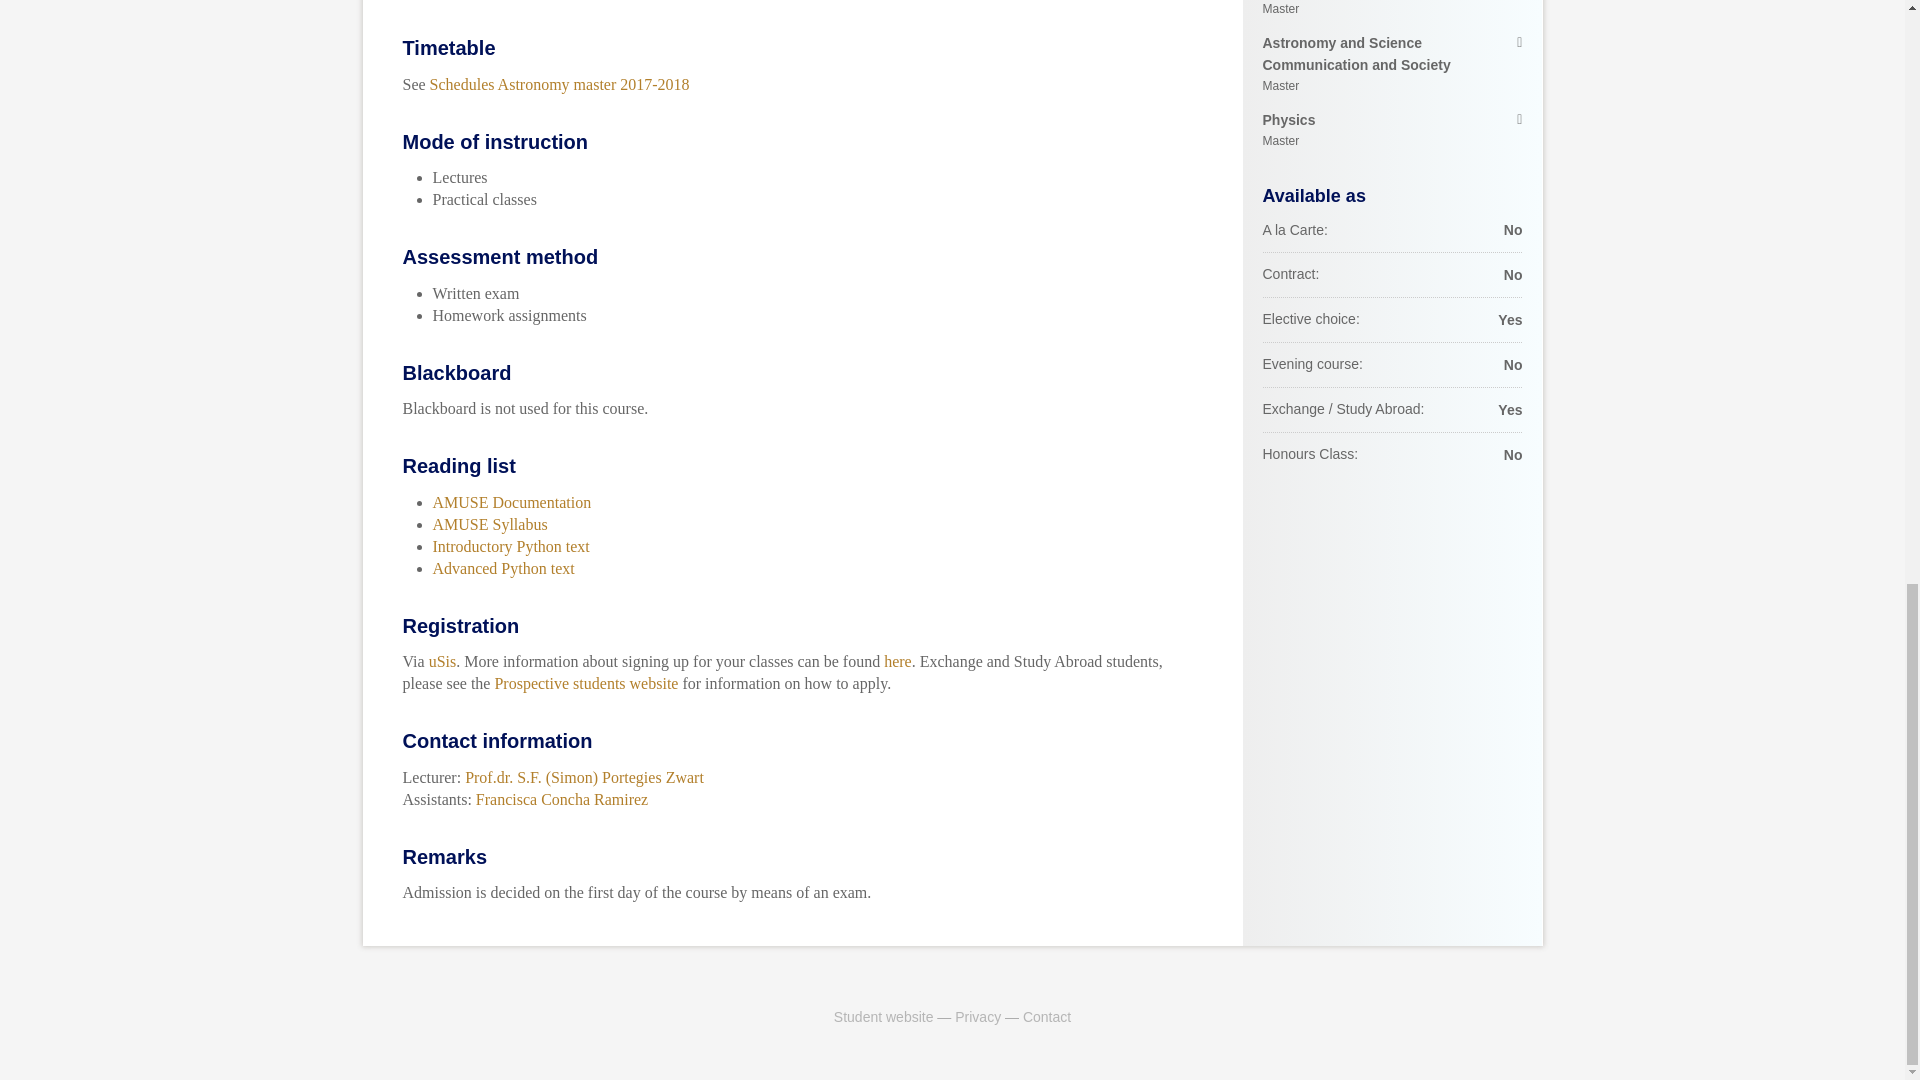 Image resolution: width=1920 pixels, height=1080 pixels. What do you see at coordinates (503, 568) in the screenshot?
I see `Prospective students website` at bounding box center [503, 568].